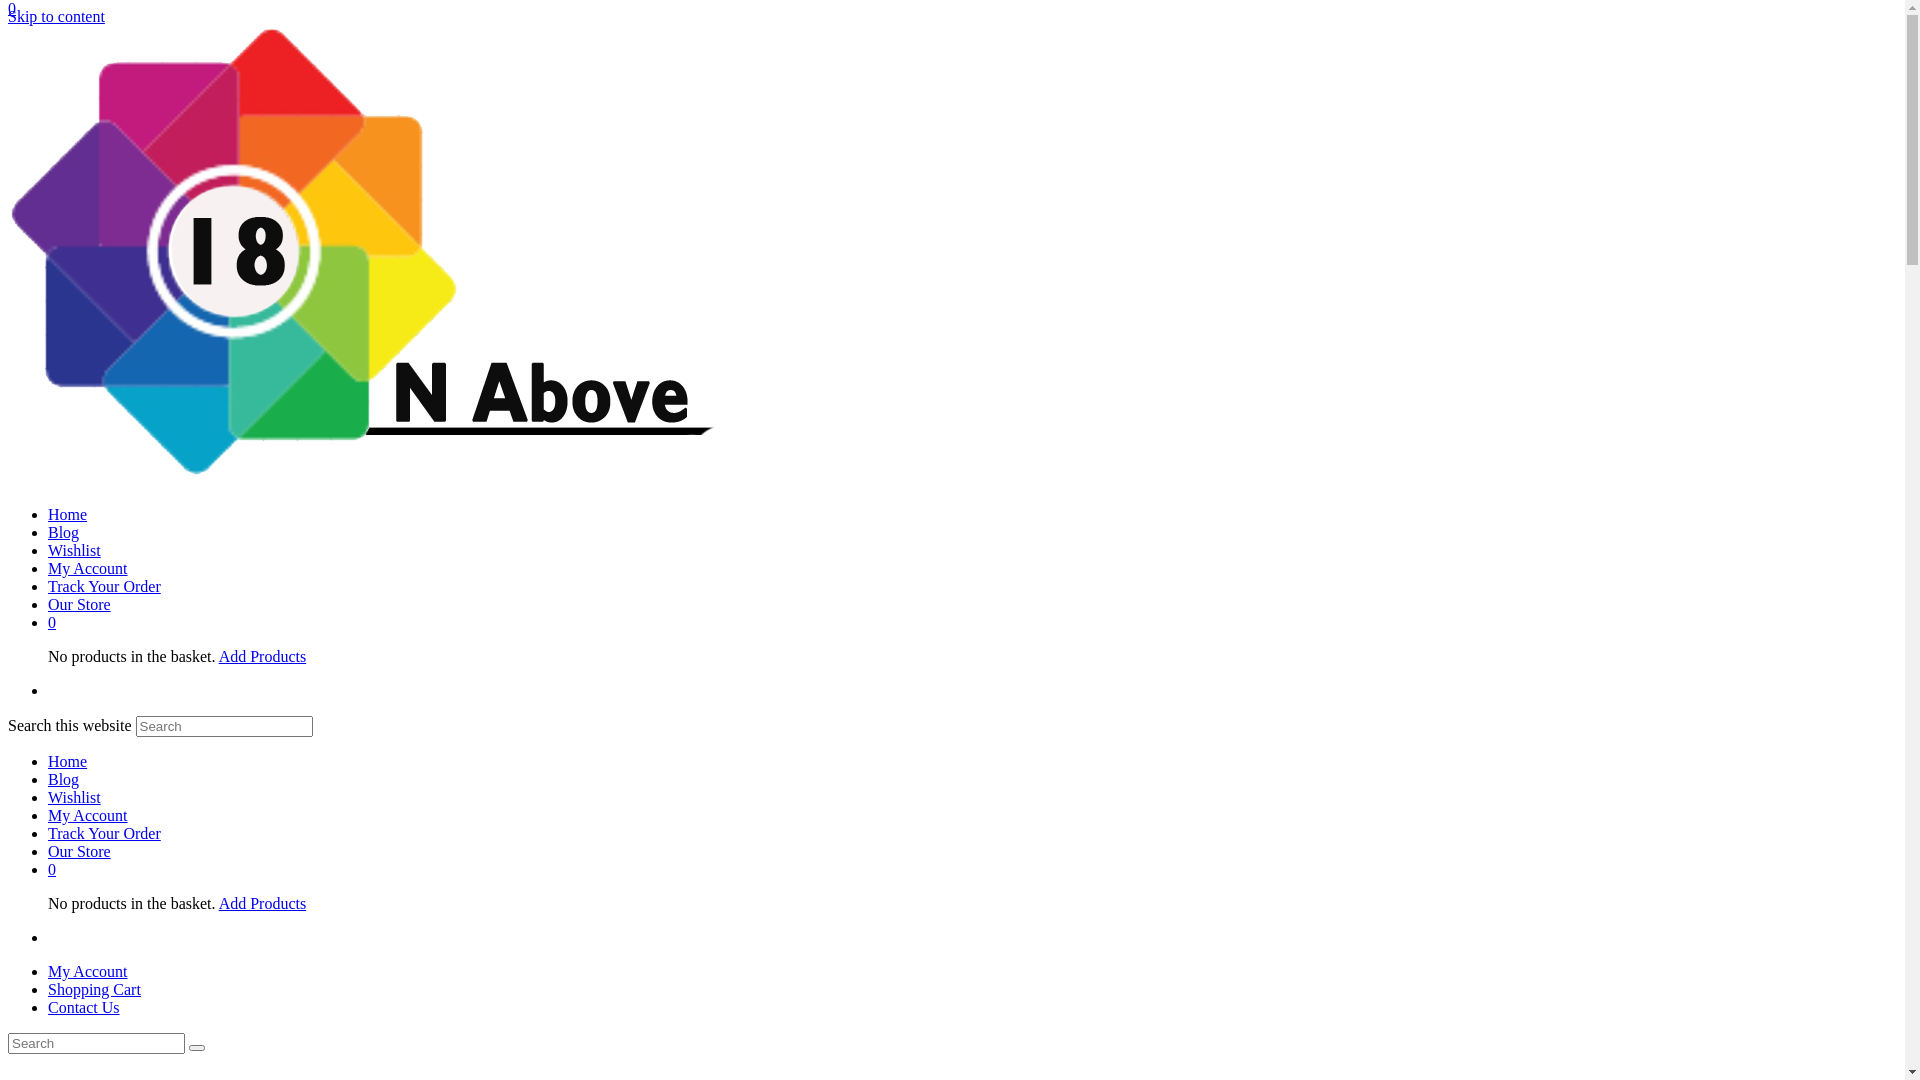  What do you see at coordinates (84, 1008) in the screenshot?
I see `Contact Us` at bounding box center [84, 1008].